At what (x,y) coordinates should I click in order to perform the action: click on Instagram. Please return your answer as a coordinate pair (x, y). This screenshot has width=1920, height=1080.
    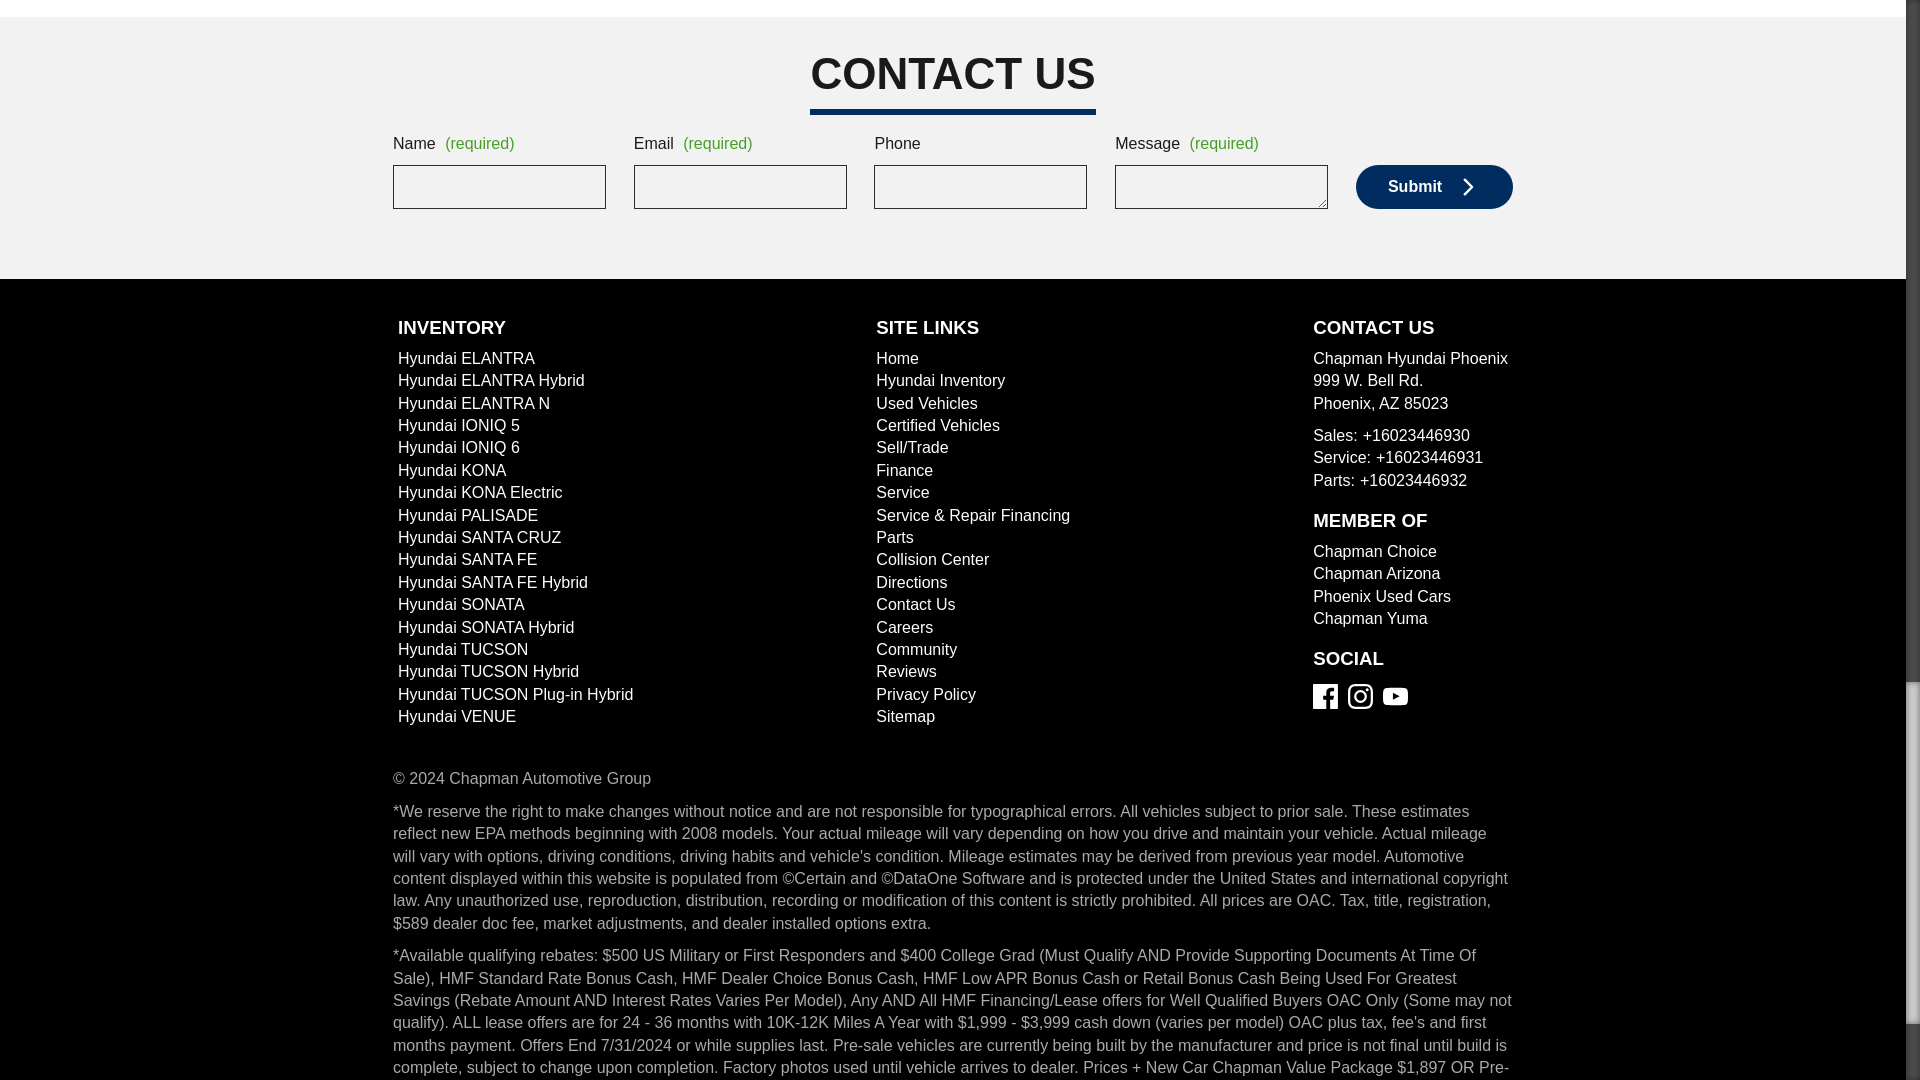
    Looking at the image, I should click on (1360, 696).